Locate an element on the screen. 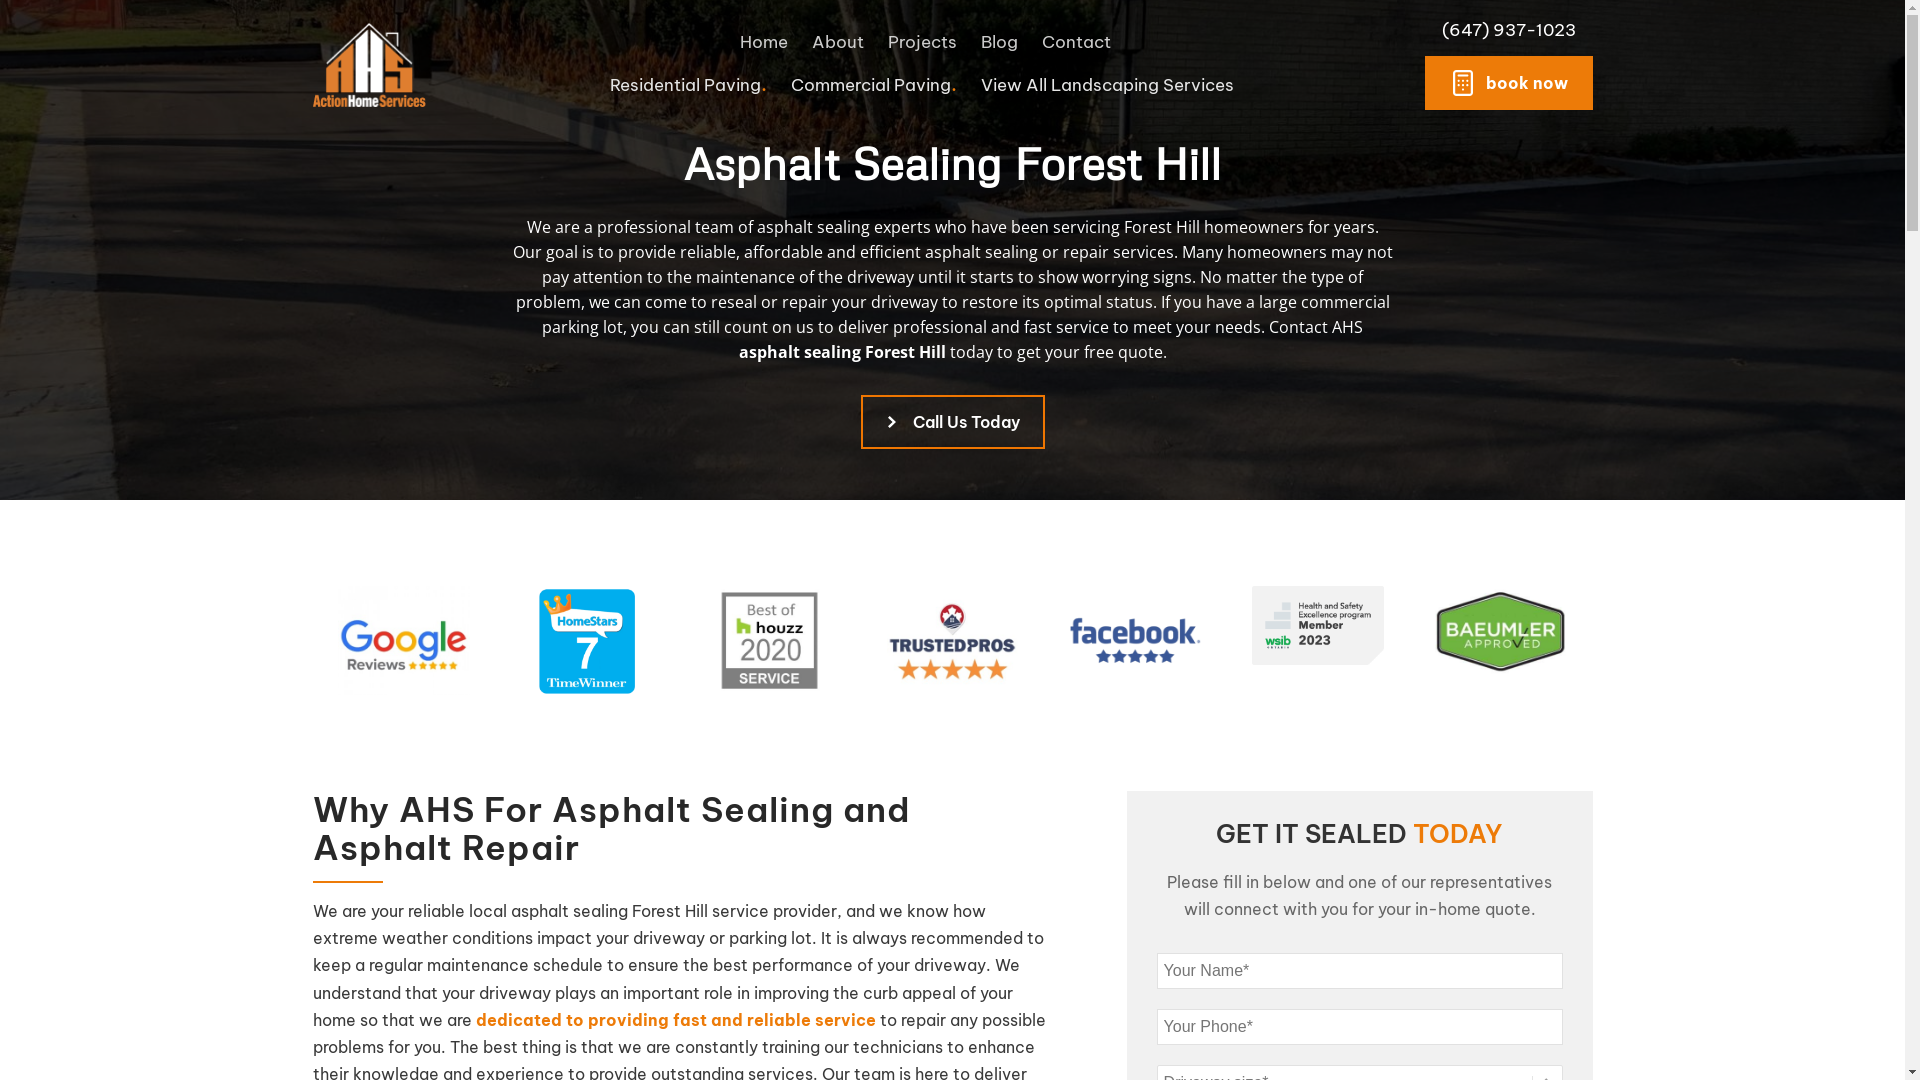 The width and height of the screenshot is (1920, 1080).   is located at coordinates (586, 640).